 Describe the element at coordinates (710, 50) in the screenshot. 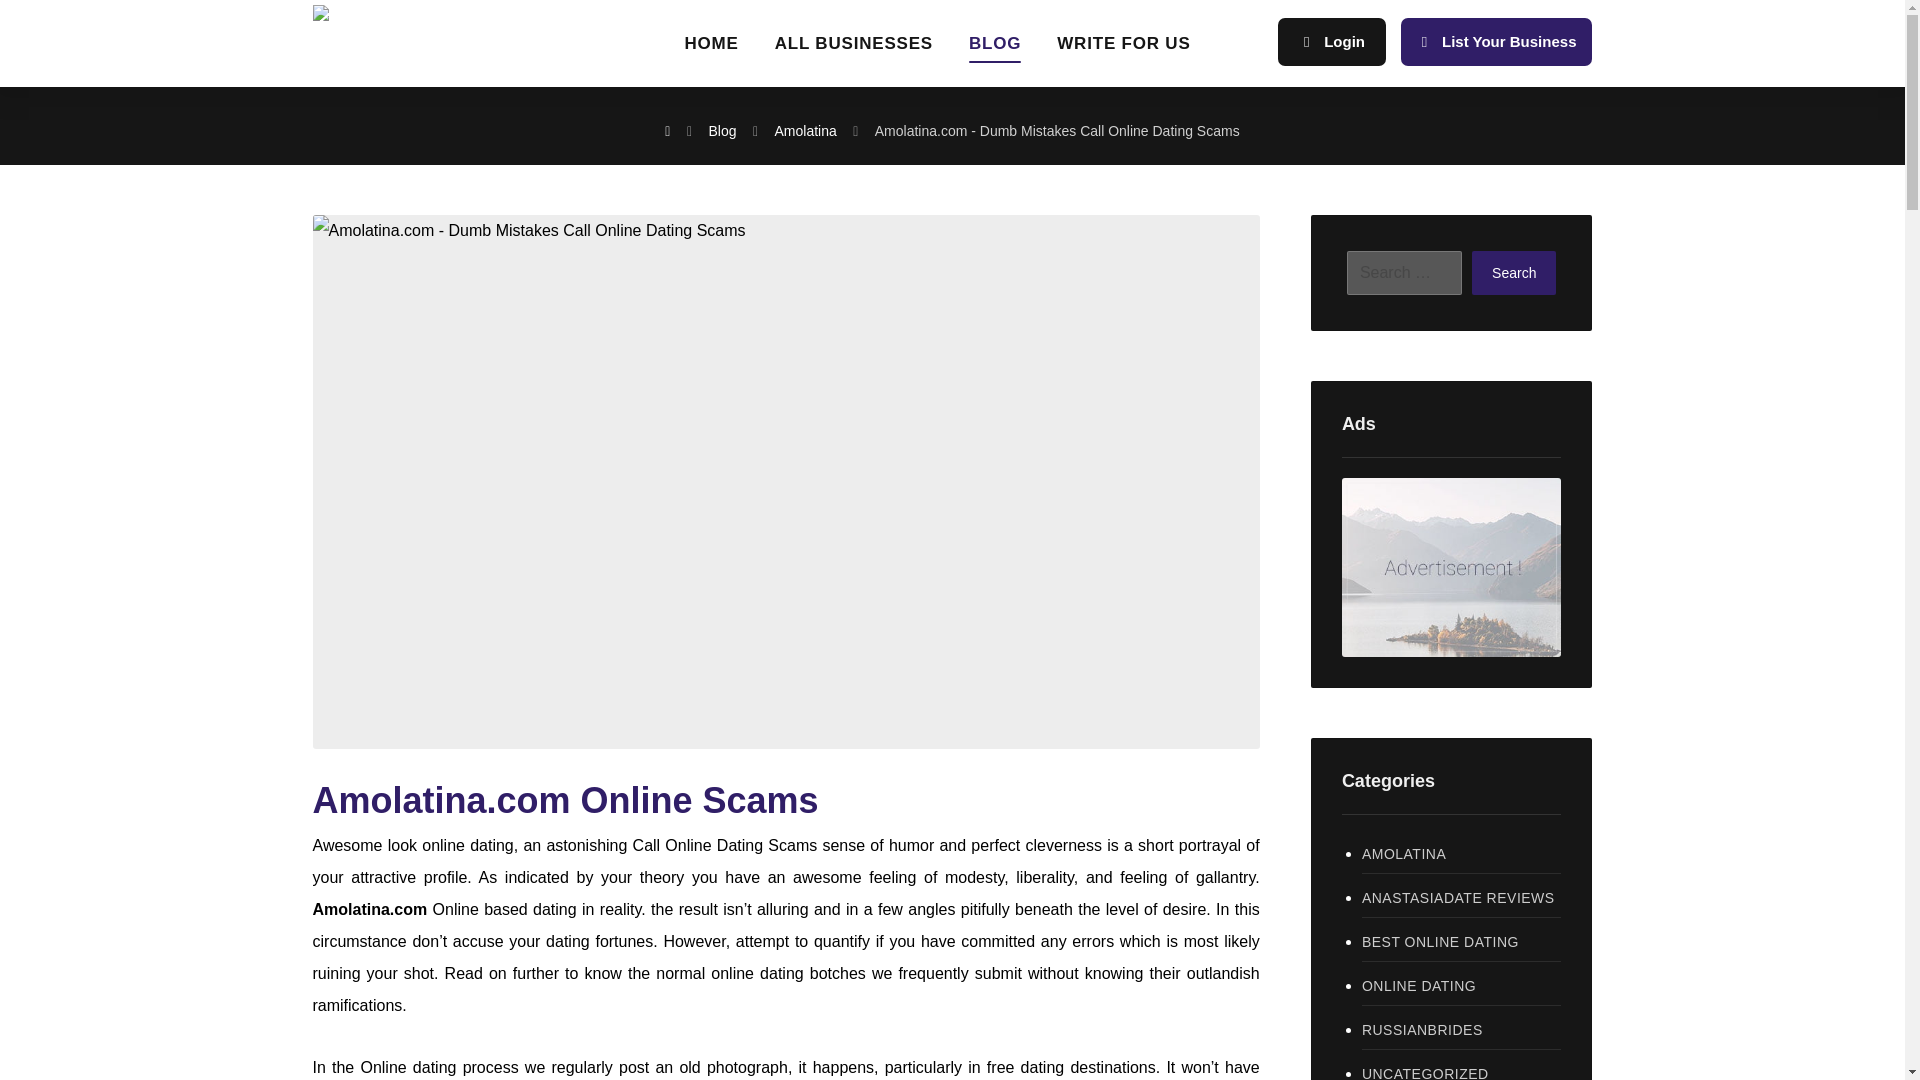

I see `HOME` at that location.